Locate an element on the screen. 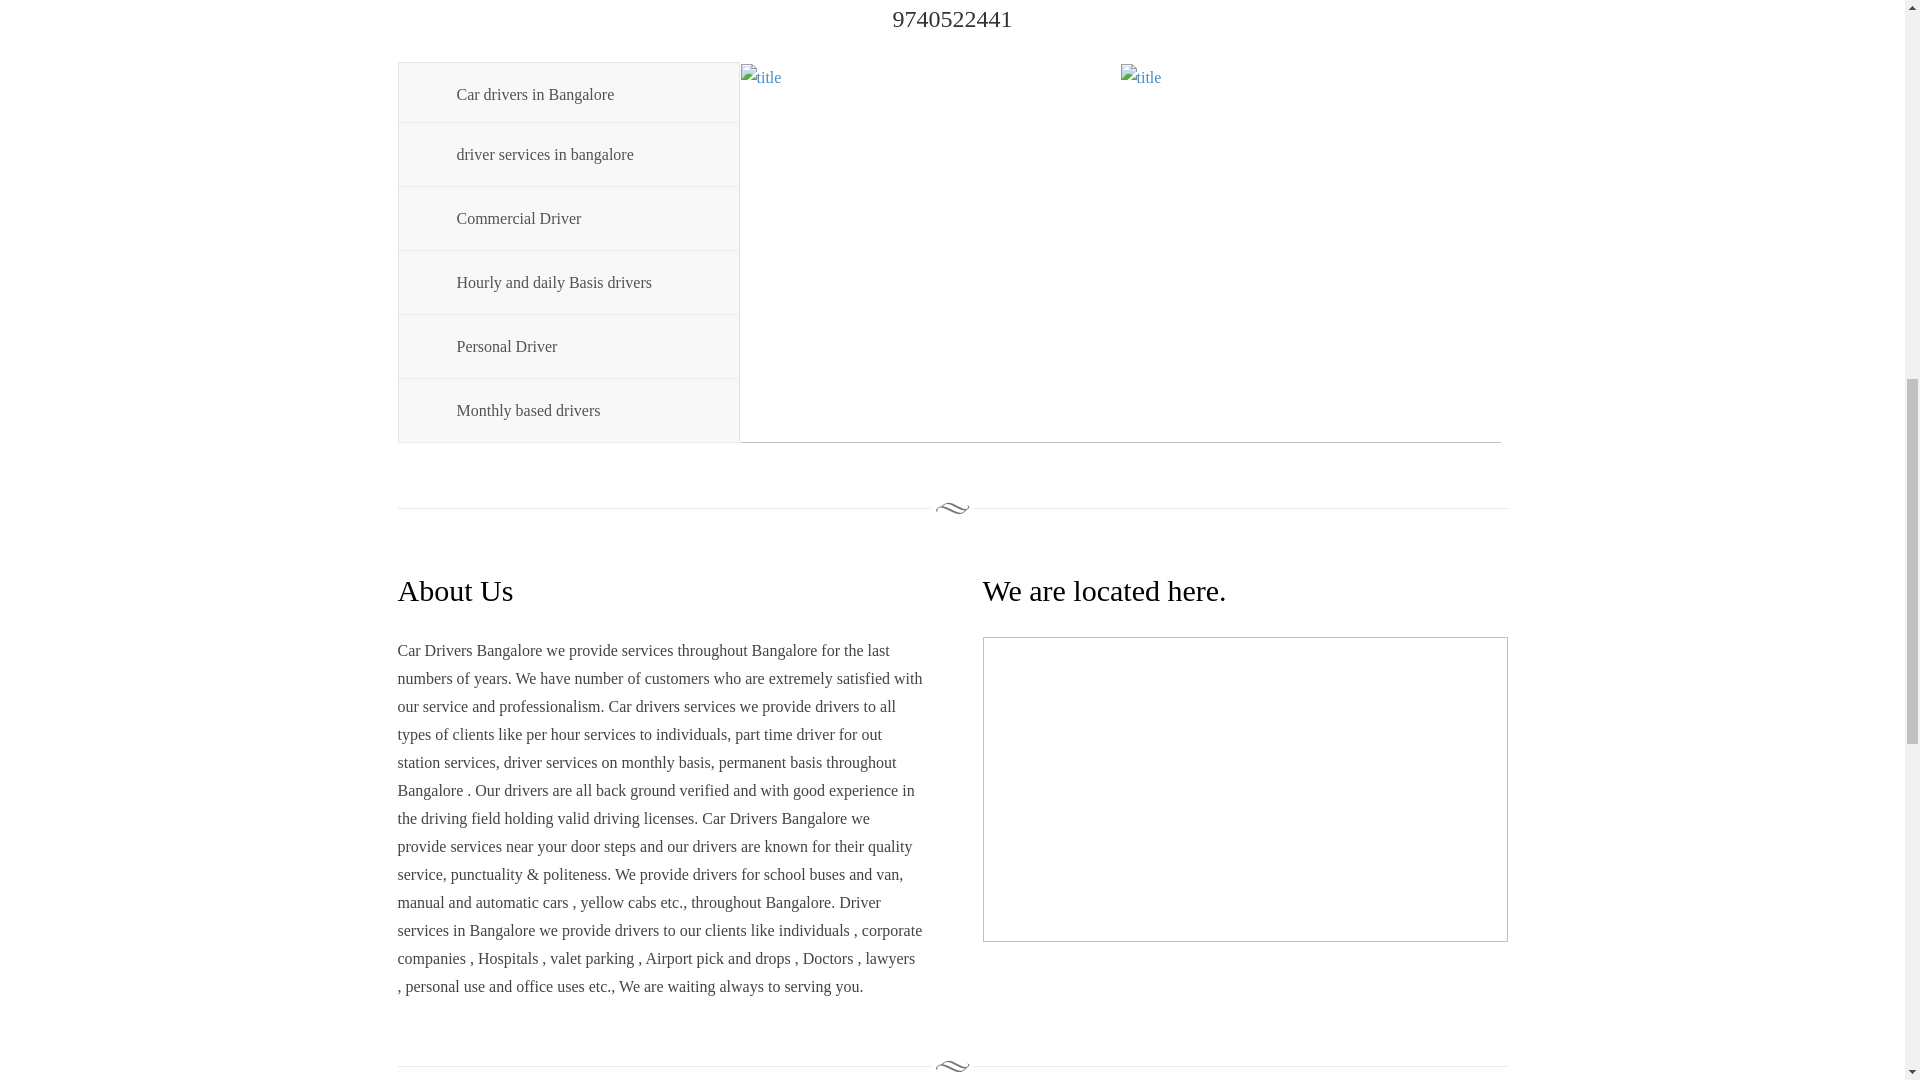 This screenshot has width=1920, height=1080. Permanent Link to Commercial Driver is located at coordinates (580, 218).